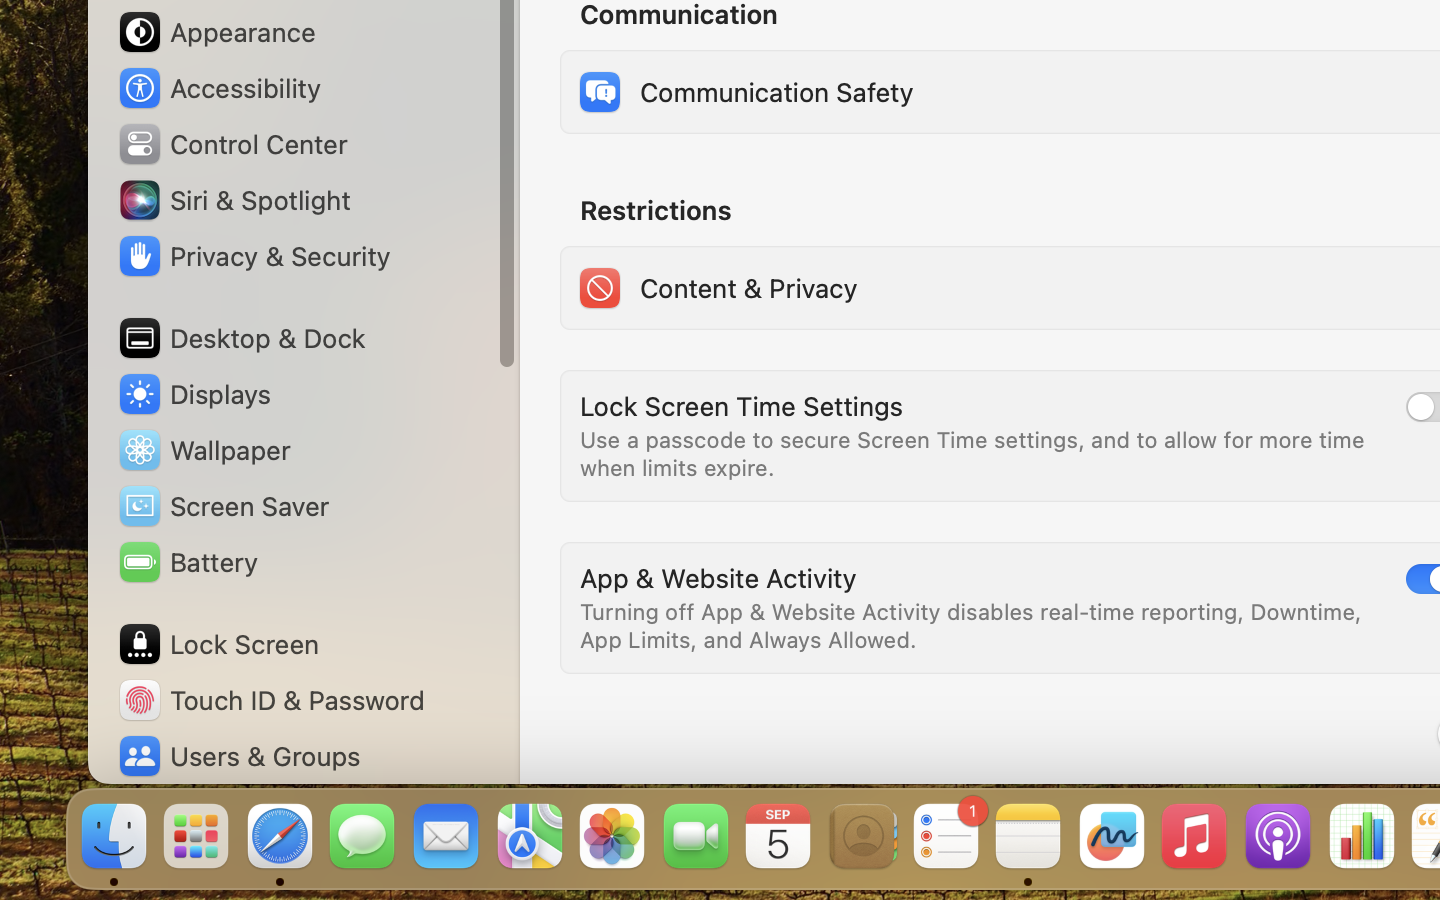 This screenshot has width=1440, height=900. Describe the element at coordinates (241, 338) in the screenshot. I see `Desktop & Dock` at that location.